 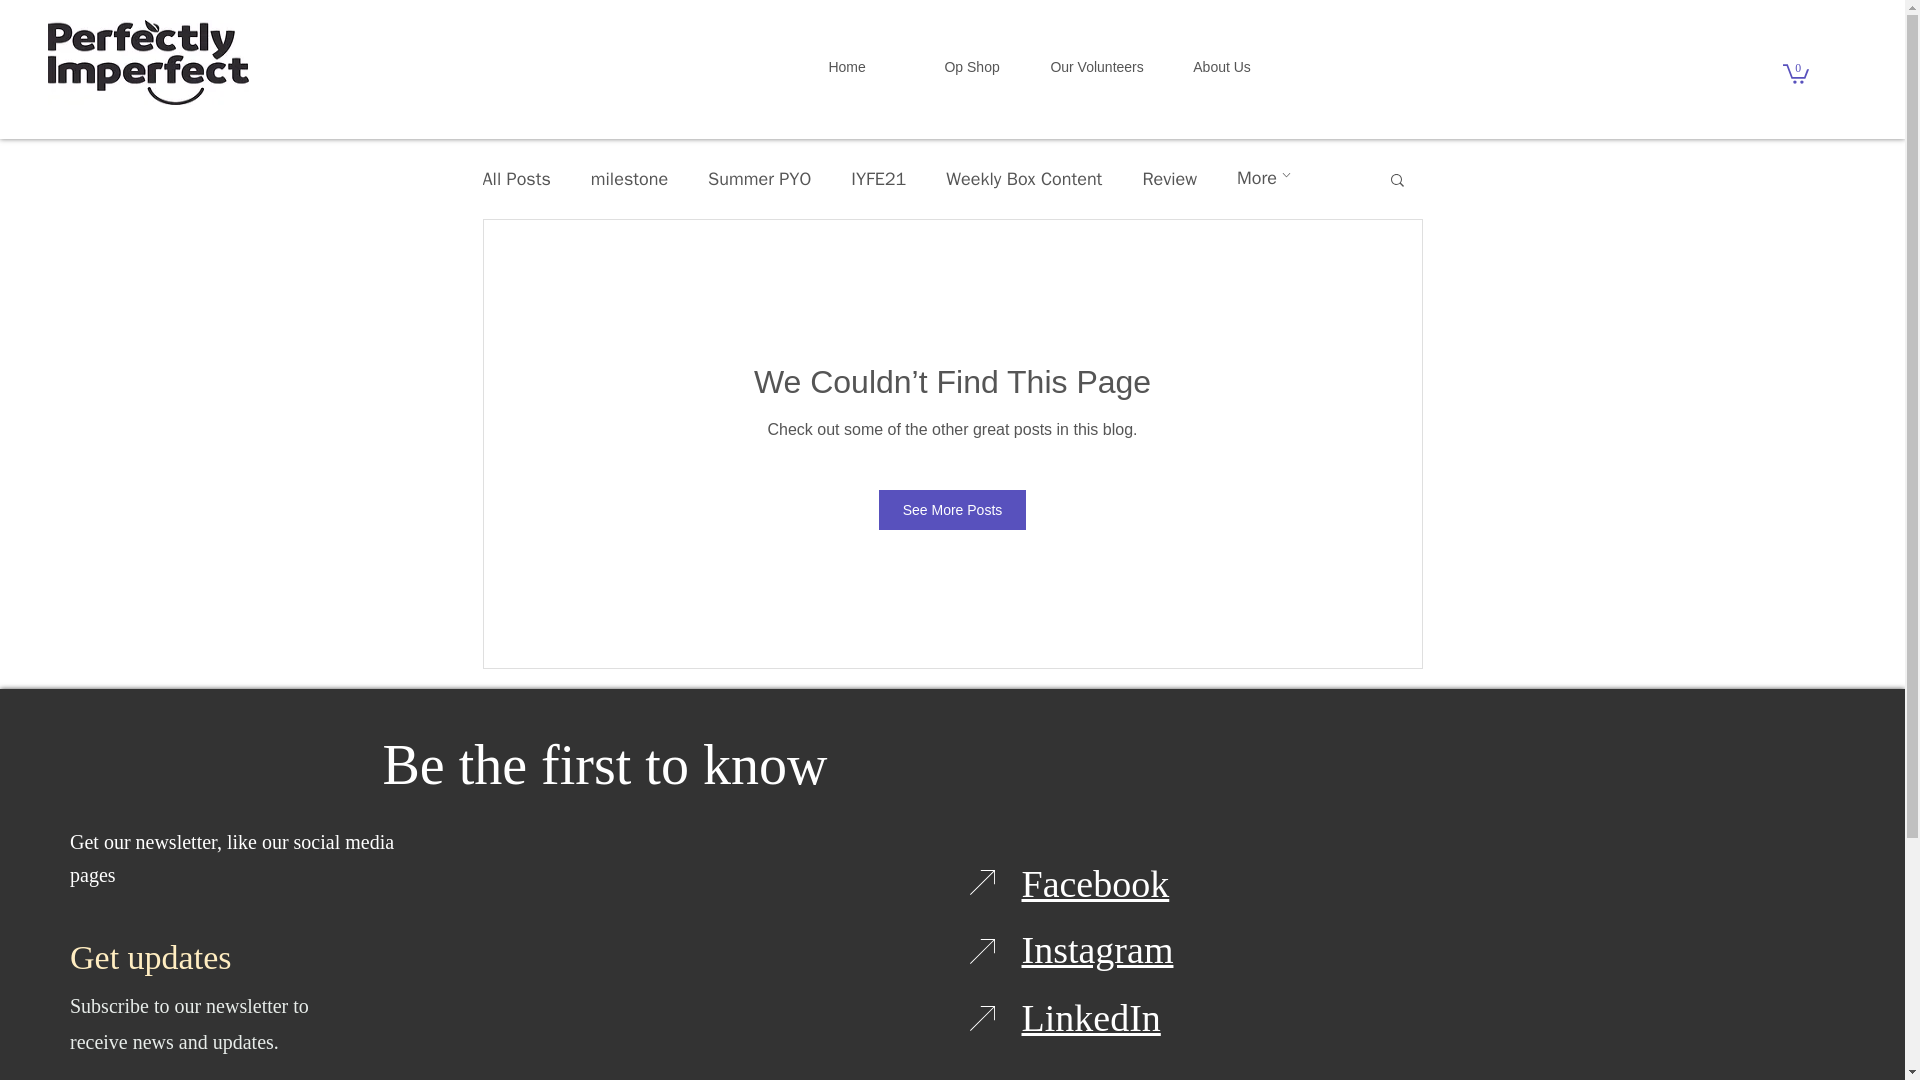 I want to click on About Us, so click(x=1222, y=67).